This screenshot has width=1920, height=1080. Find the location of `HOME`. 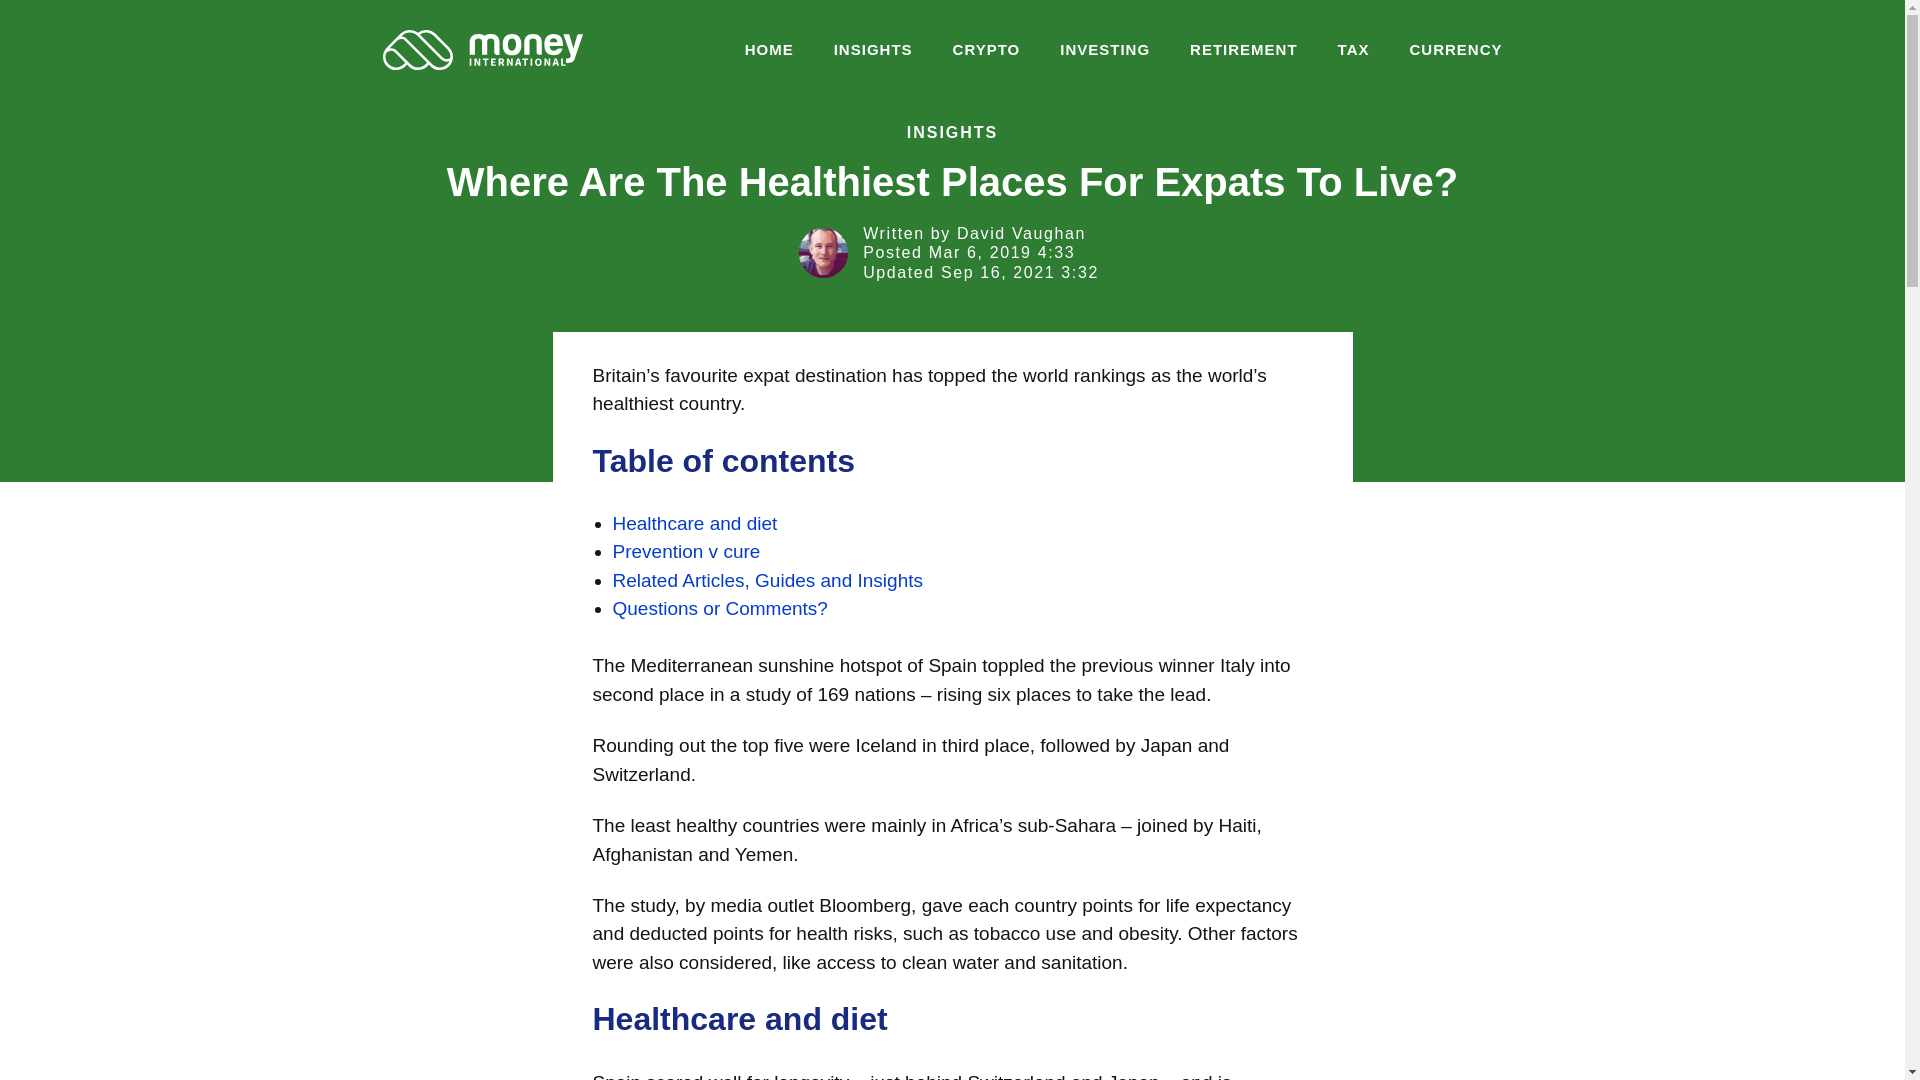

HOME is located at coordinates (770, 50).